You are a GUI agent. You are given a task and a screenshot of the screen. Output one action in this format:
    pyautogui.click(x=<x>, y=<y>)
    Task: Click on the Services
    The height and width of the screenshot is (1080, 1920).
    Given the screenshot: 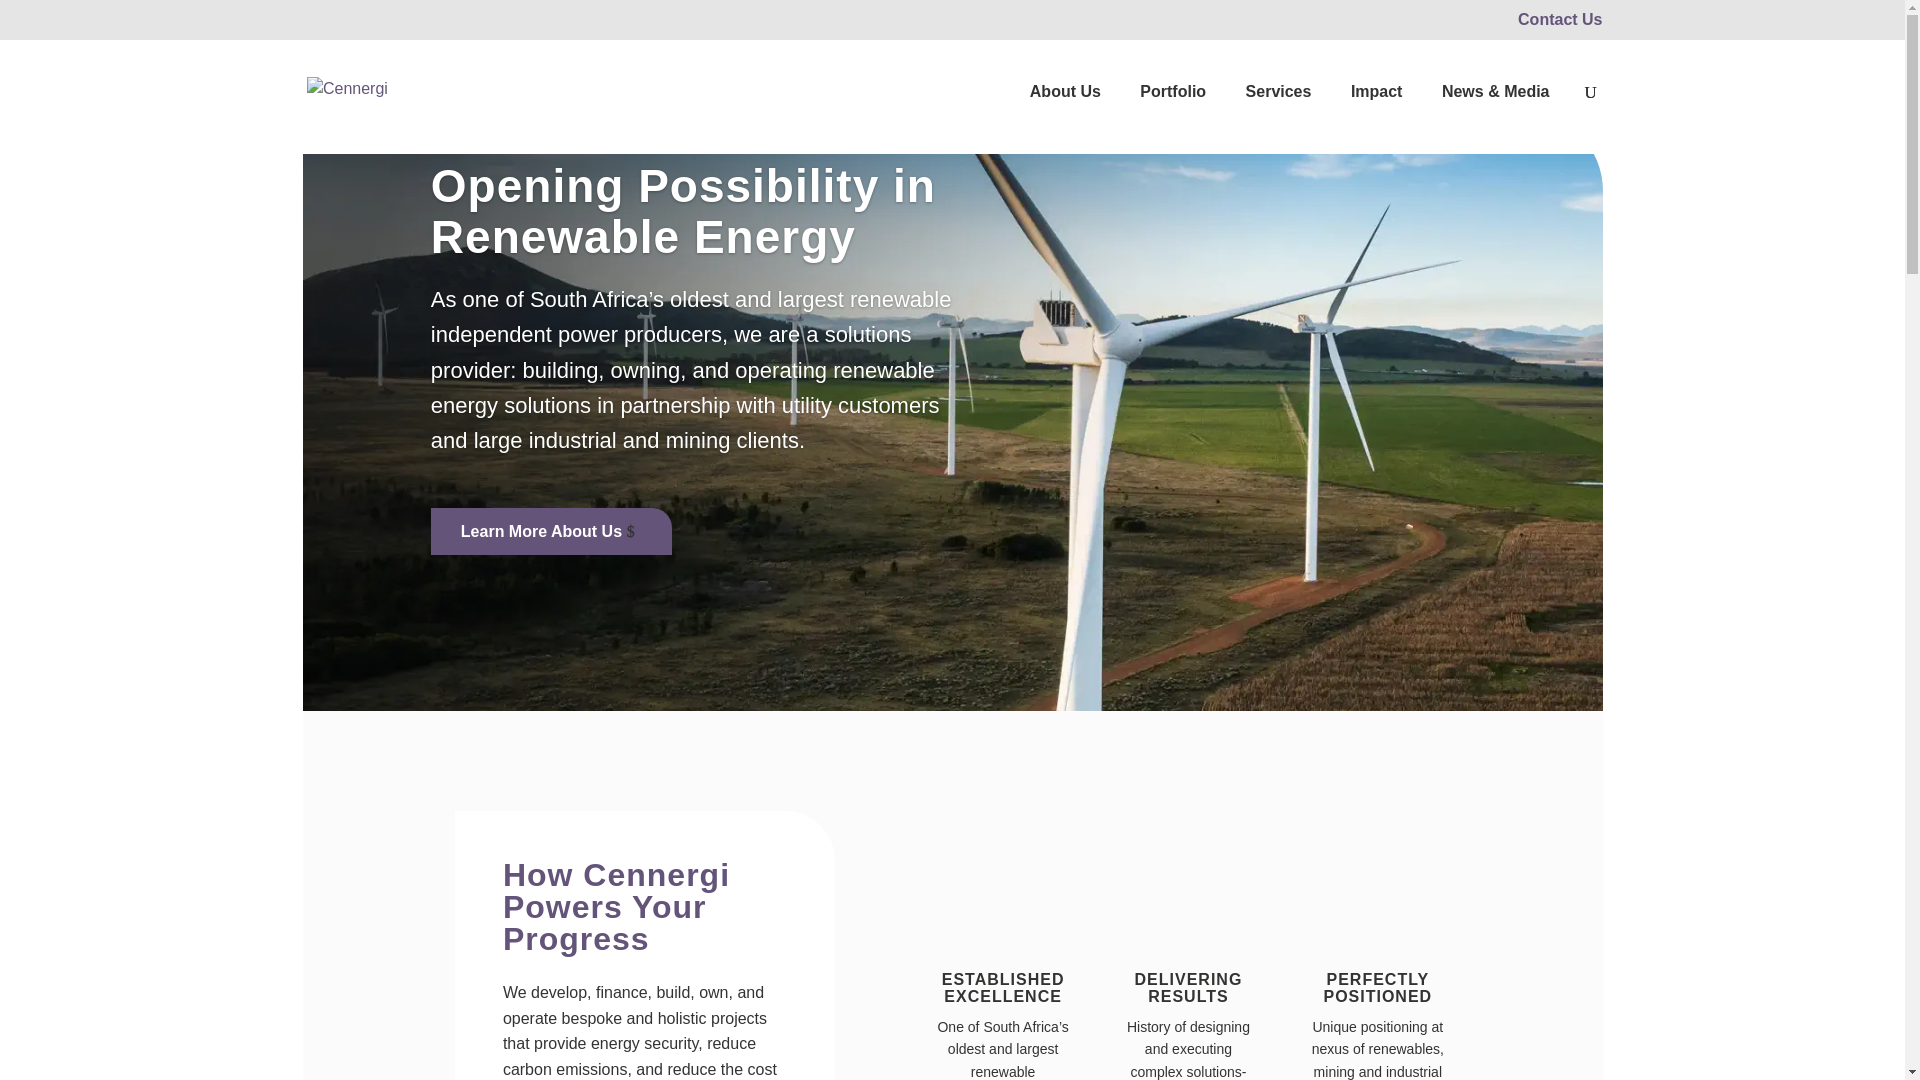 What is the action you would take?
    pyautogui.click(x=1278, y=119)
    